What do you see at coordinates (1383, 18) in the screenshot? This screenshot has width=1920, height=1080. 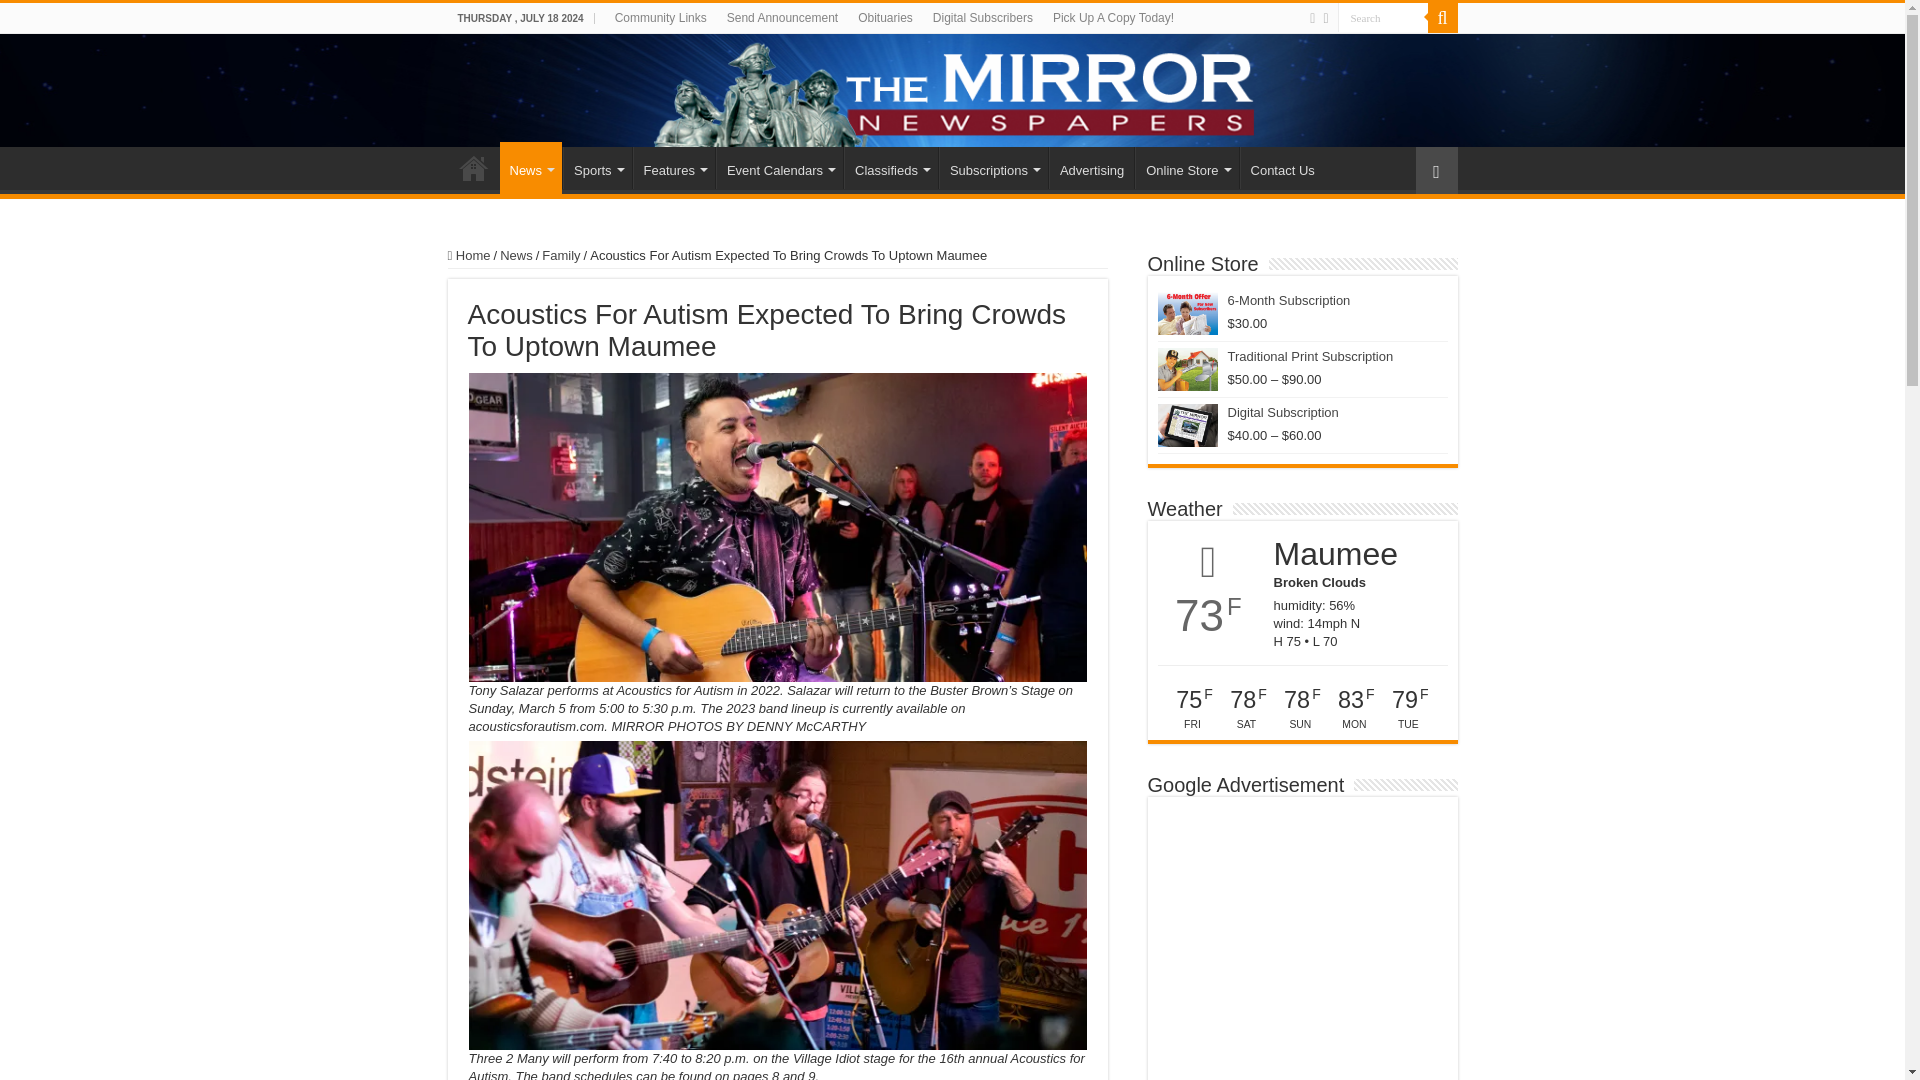 I see `Search` at bounding box center [1383, 18].